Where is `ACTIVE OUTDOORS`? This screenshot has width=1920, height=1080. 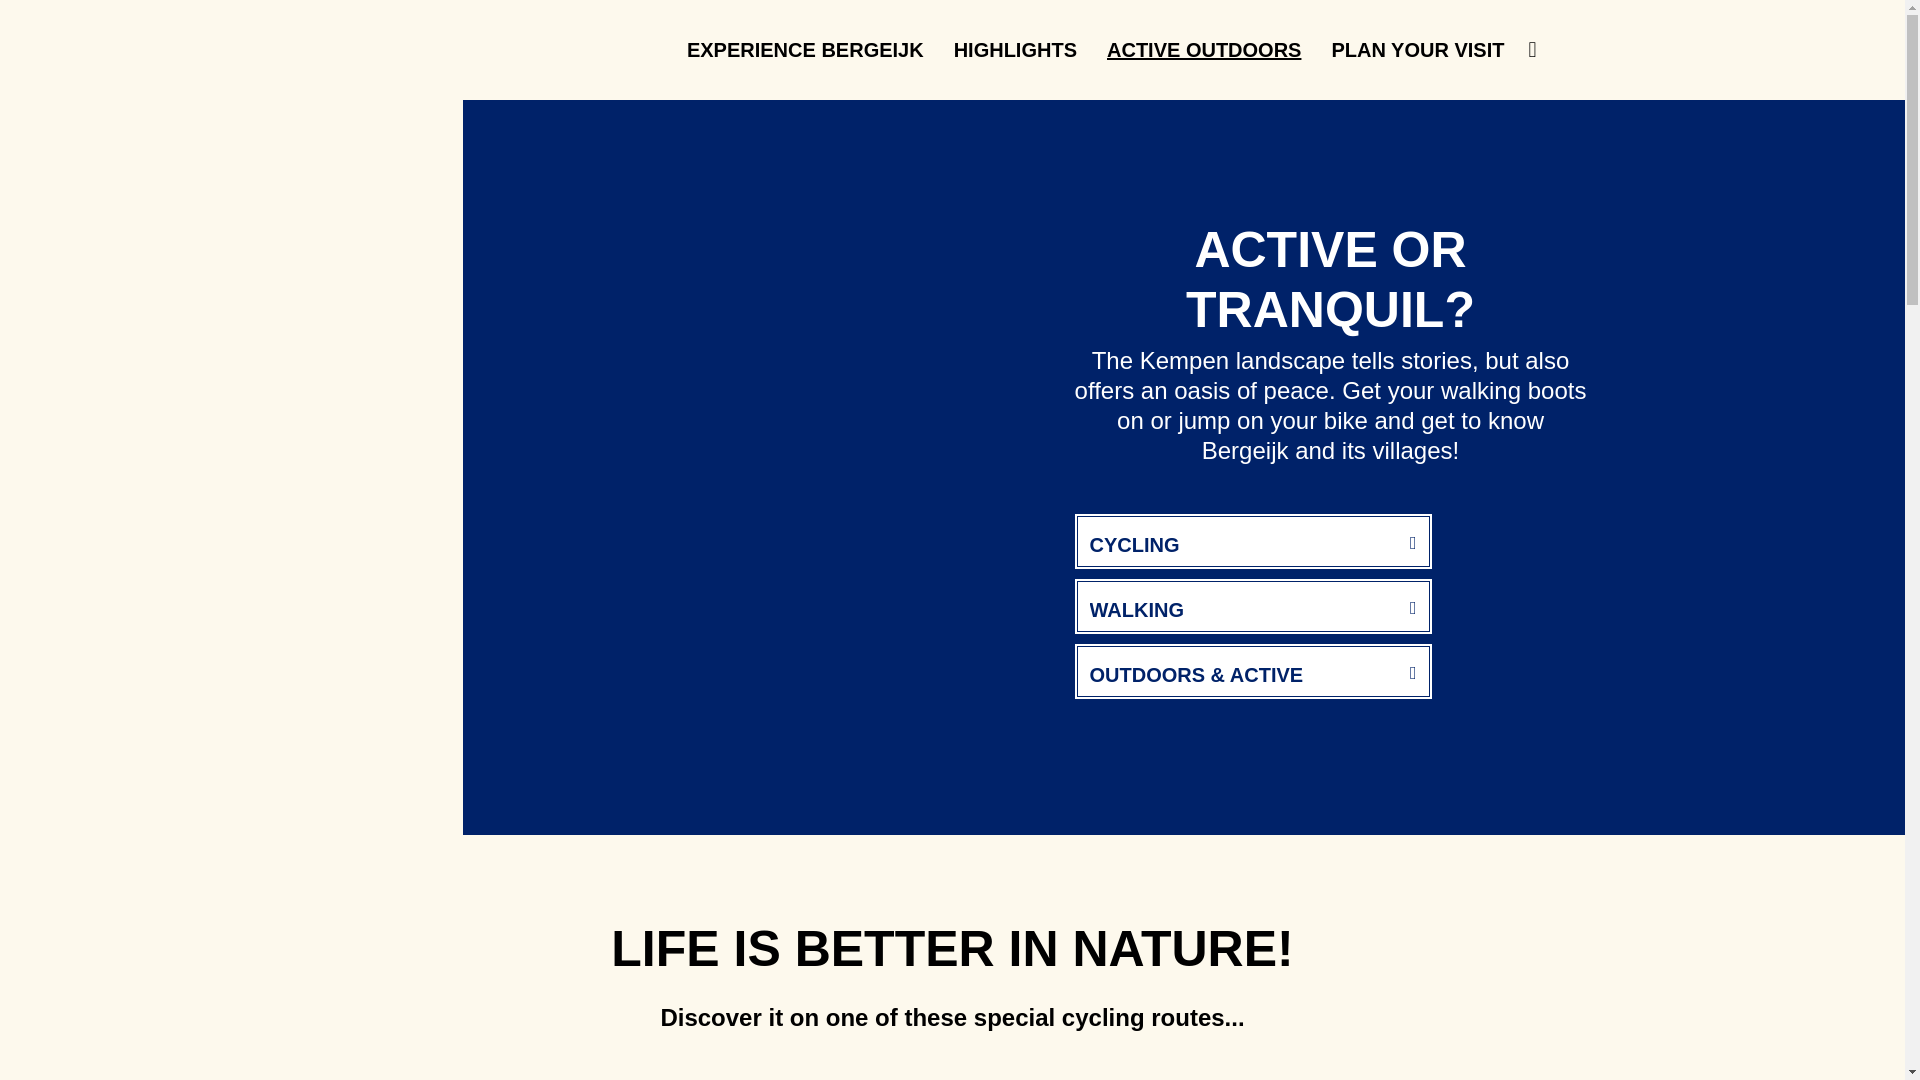 ACTIVE OUTDOORS is located at coordinates (1204, 50).